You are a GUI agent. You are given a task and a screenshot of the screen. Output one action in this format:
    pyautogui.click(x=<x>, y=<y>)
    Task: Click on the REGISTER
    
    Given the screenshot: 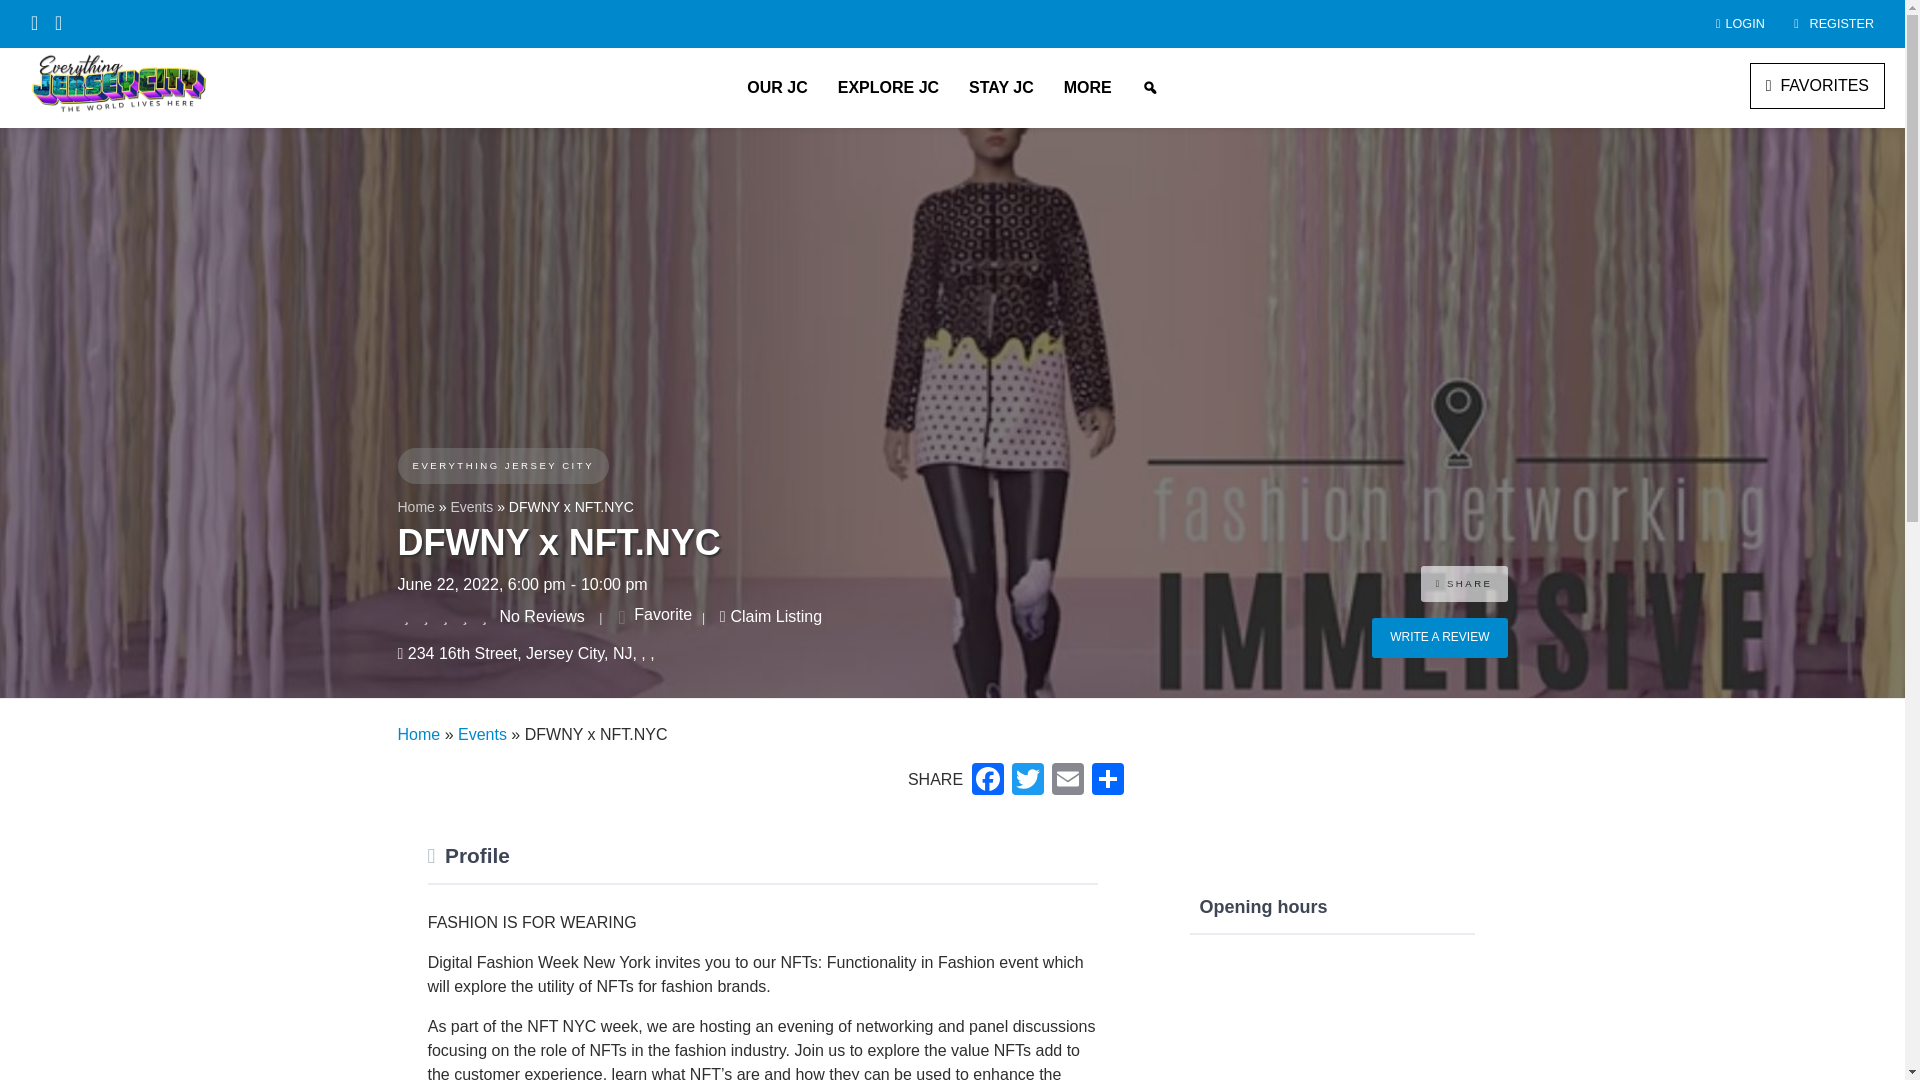 What is the action you would take?
    pyautogui.click(x=1818, y=24)
    